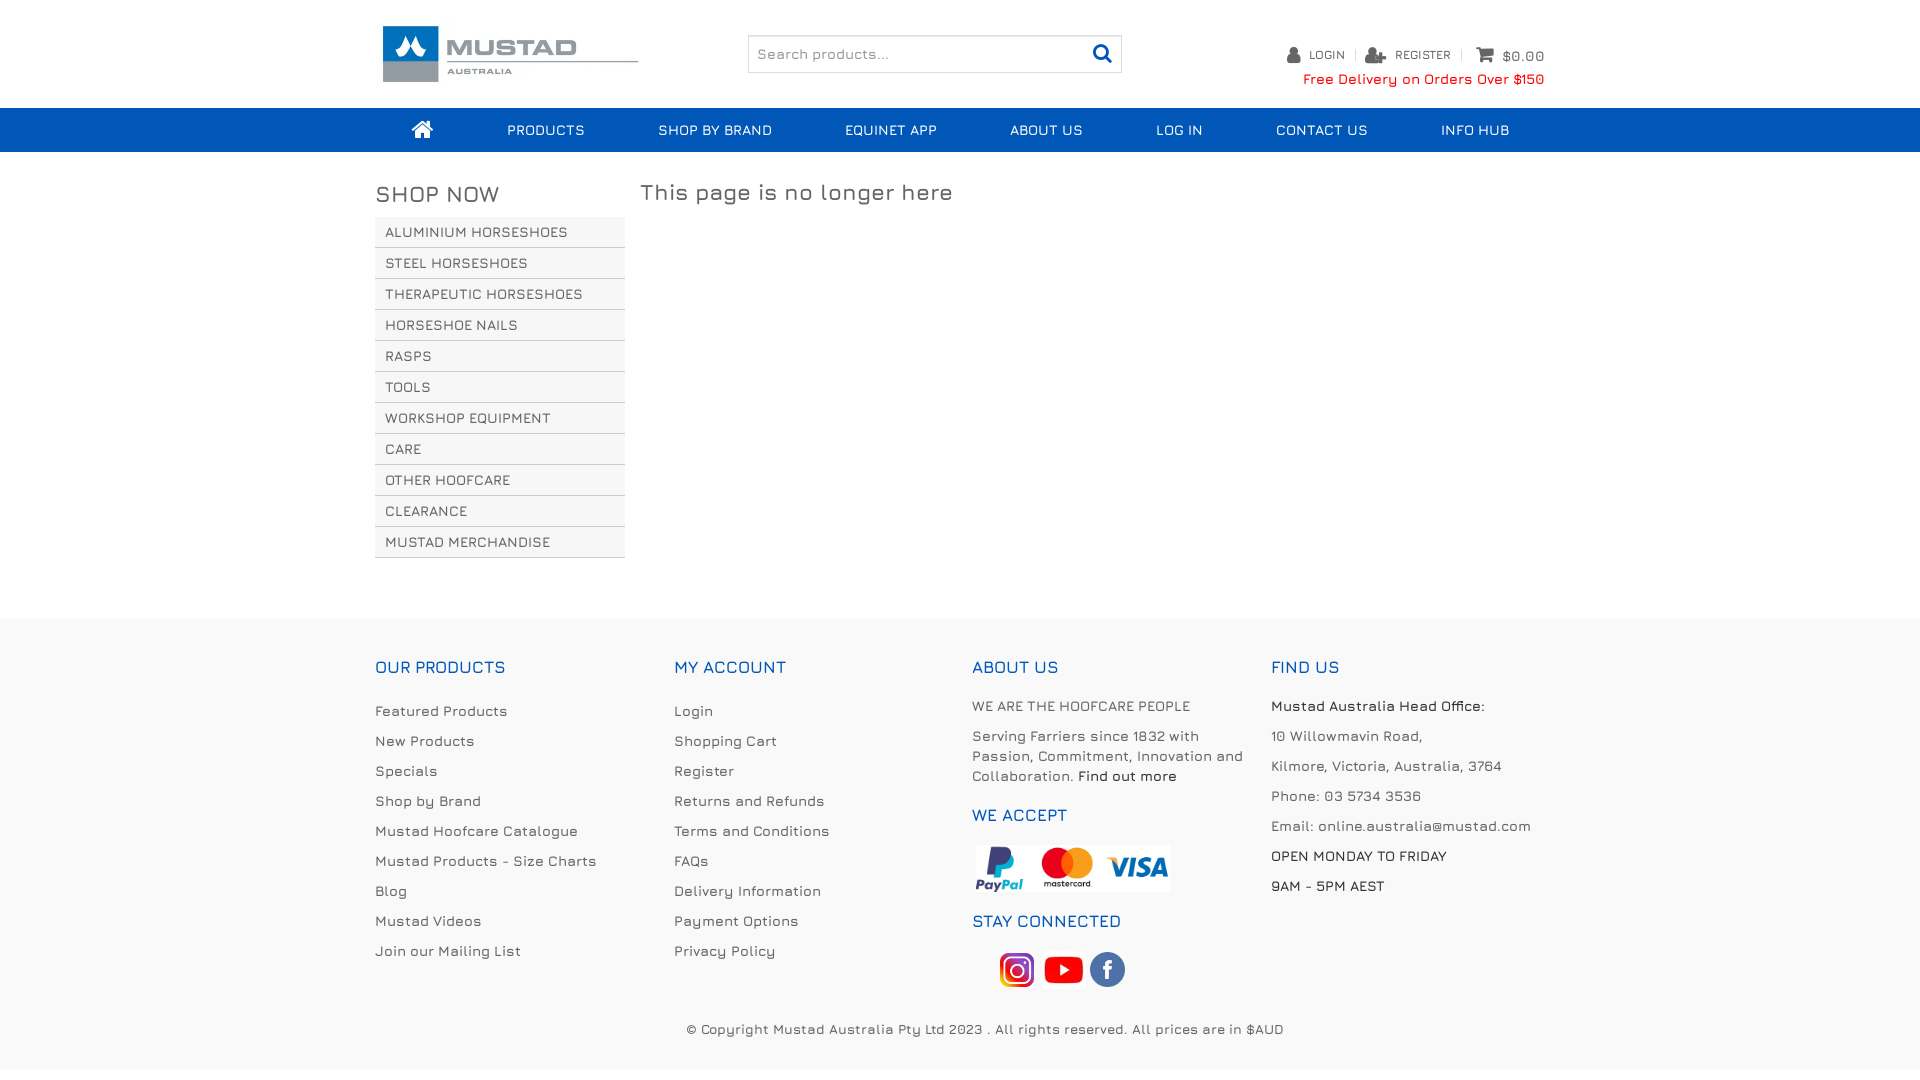 This screenshot has width=1920, height=1080. I want to click on CLEARANCE, so click(500, 512).